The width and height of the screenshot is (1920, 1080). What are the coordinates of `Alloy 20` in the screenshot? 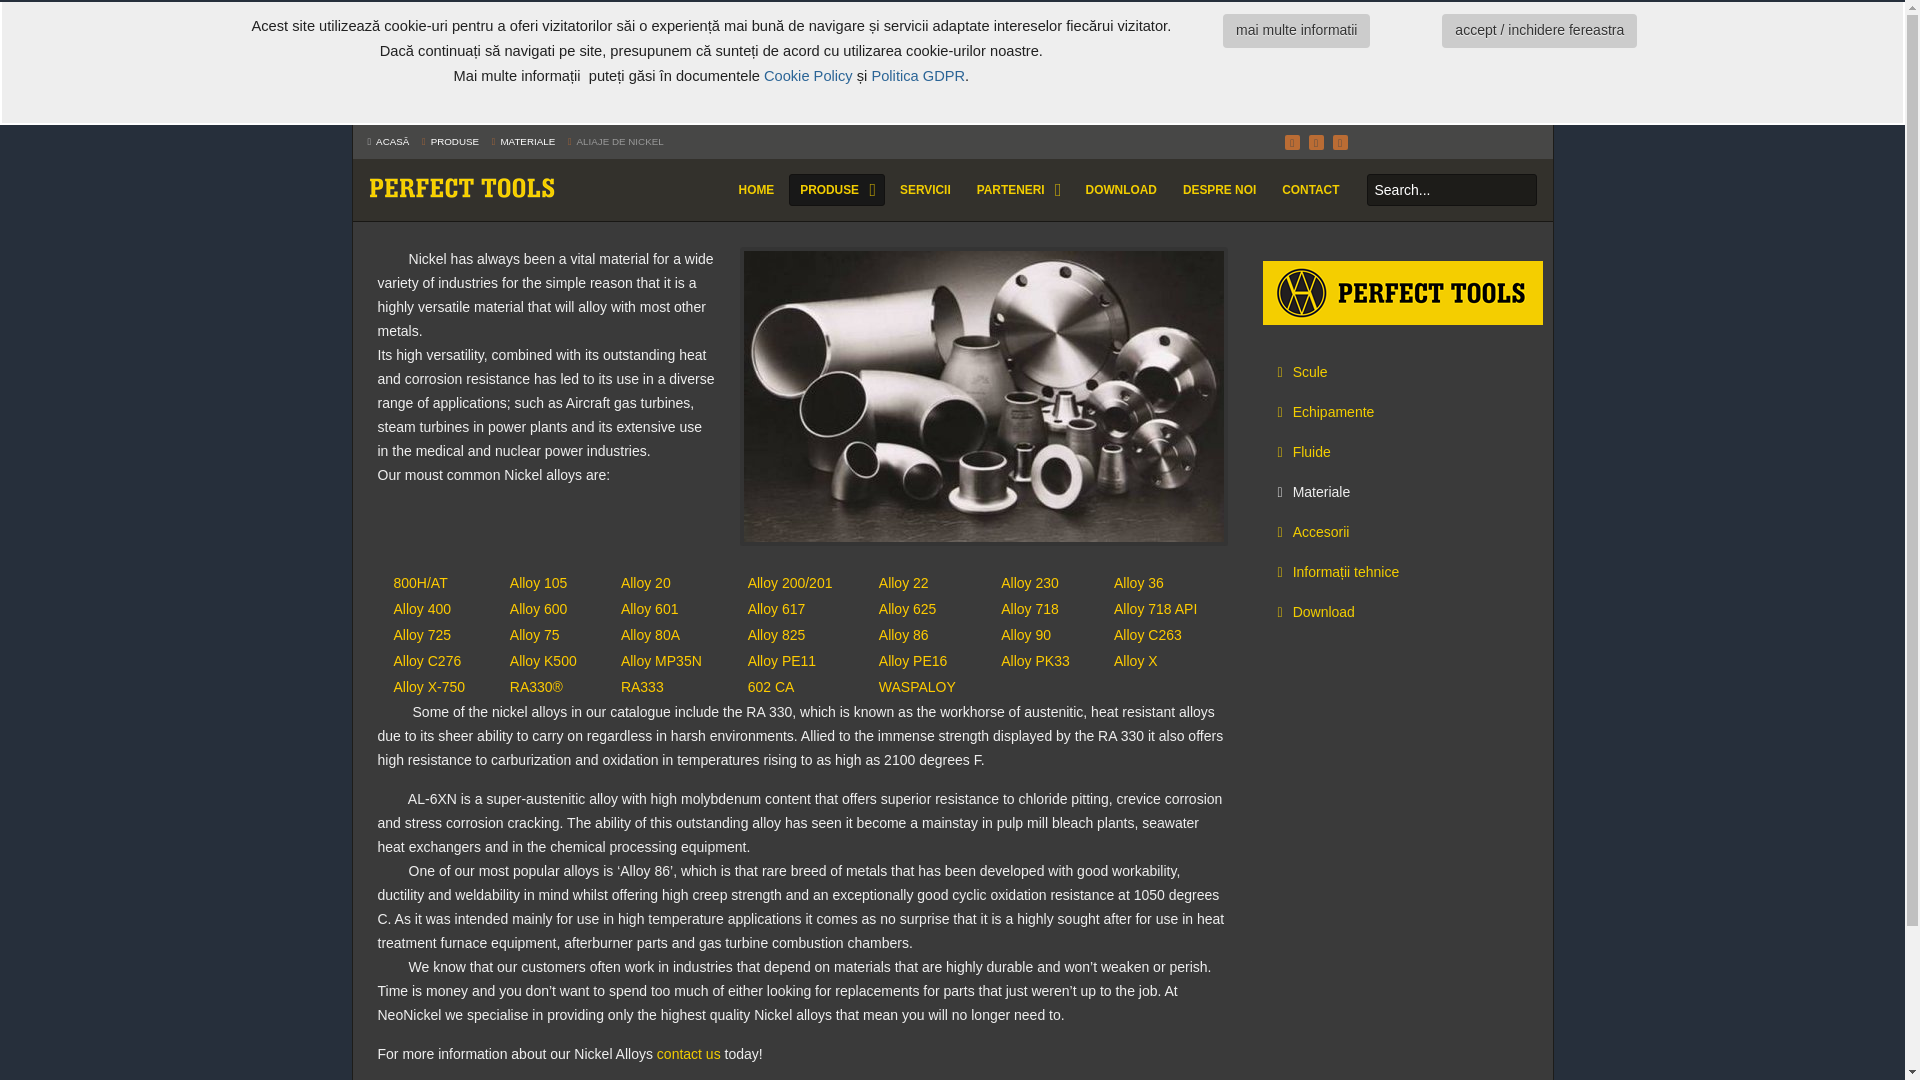 It's located at (646, 582).